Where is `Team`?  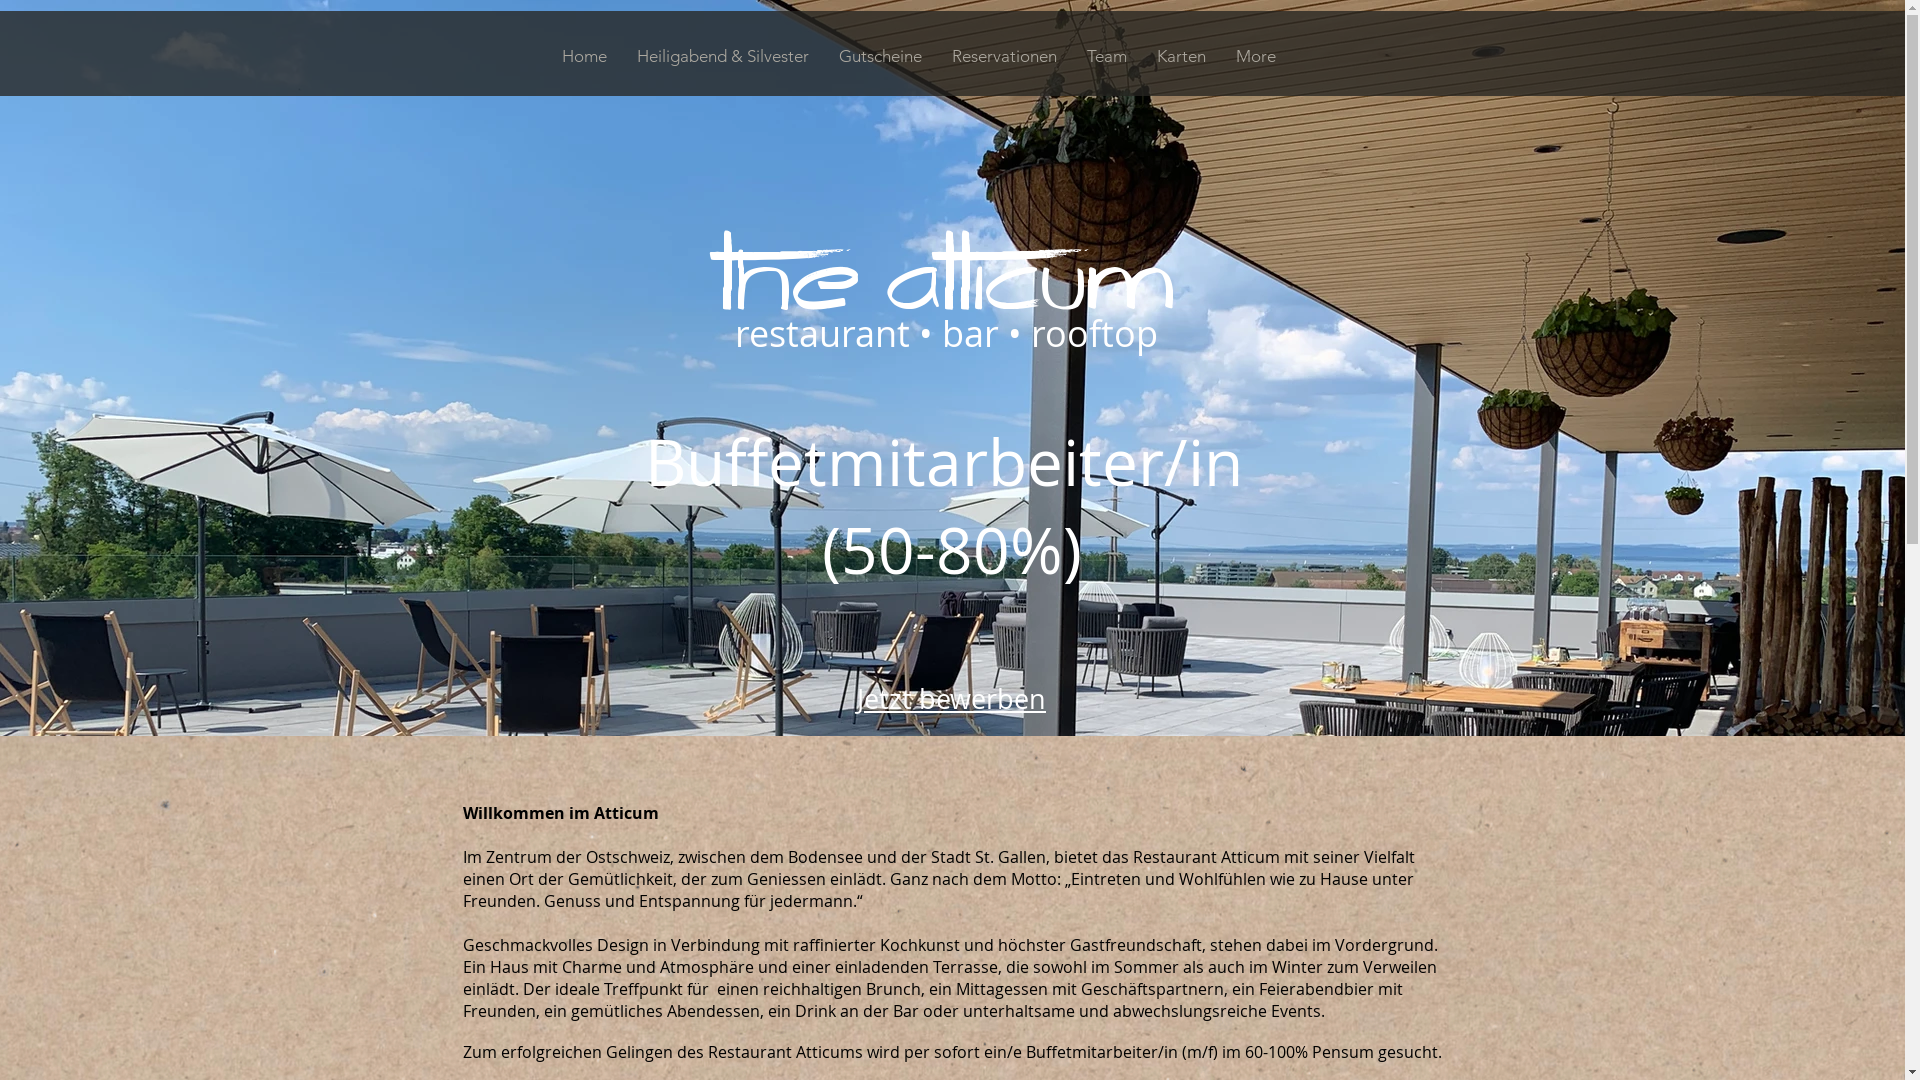 Team is located at coordinates (1107, 56).